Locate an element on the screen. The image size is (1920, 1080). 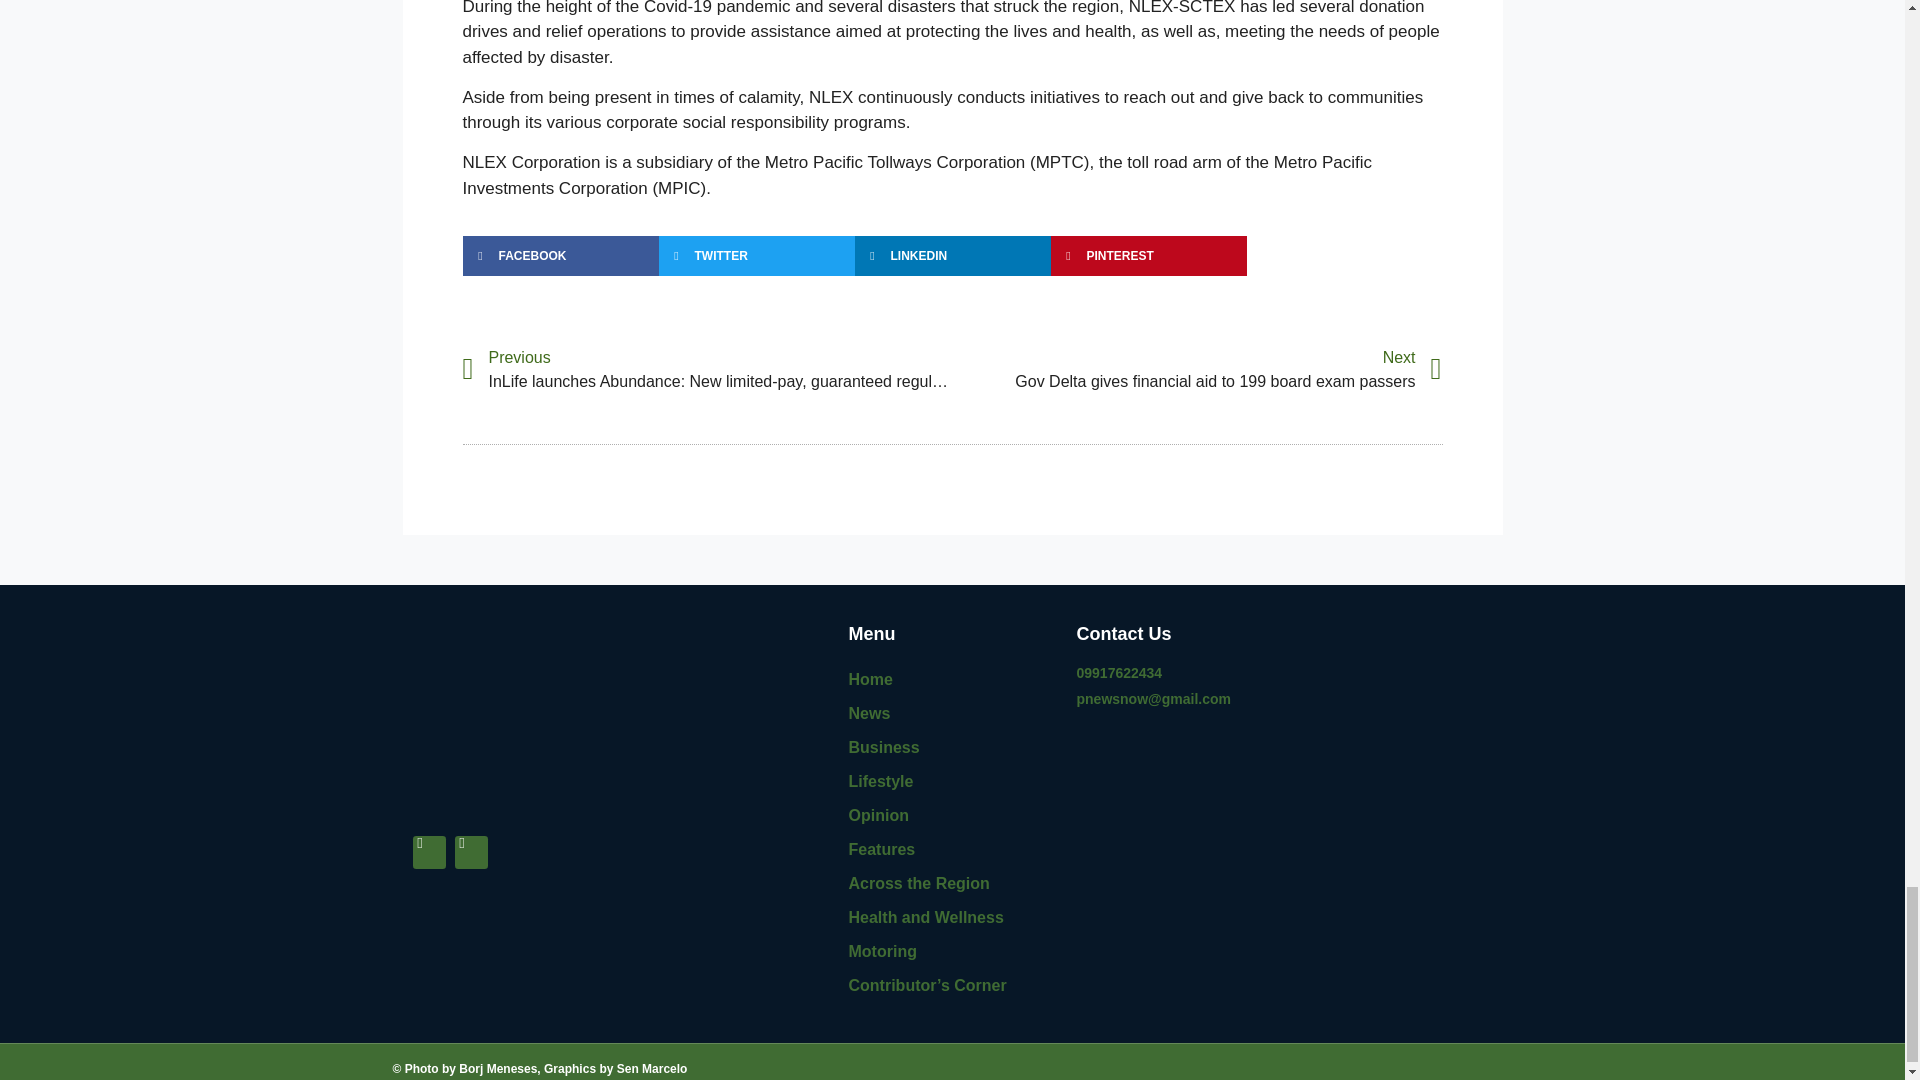
Across the Region is located at coordinates (952, 952).